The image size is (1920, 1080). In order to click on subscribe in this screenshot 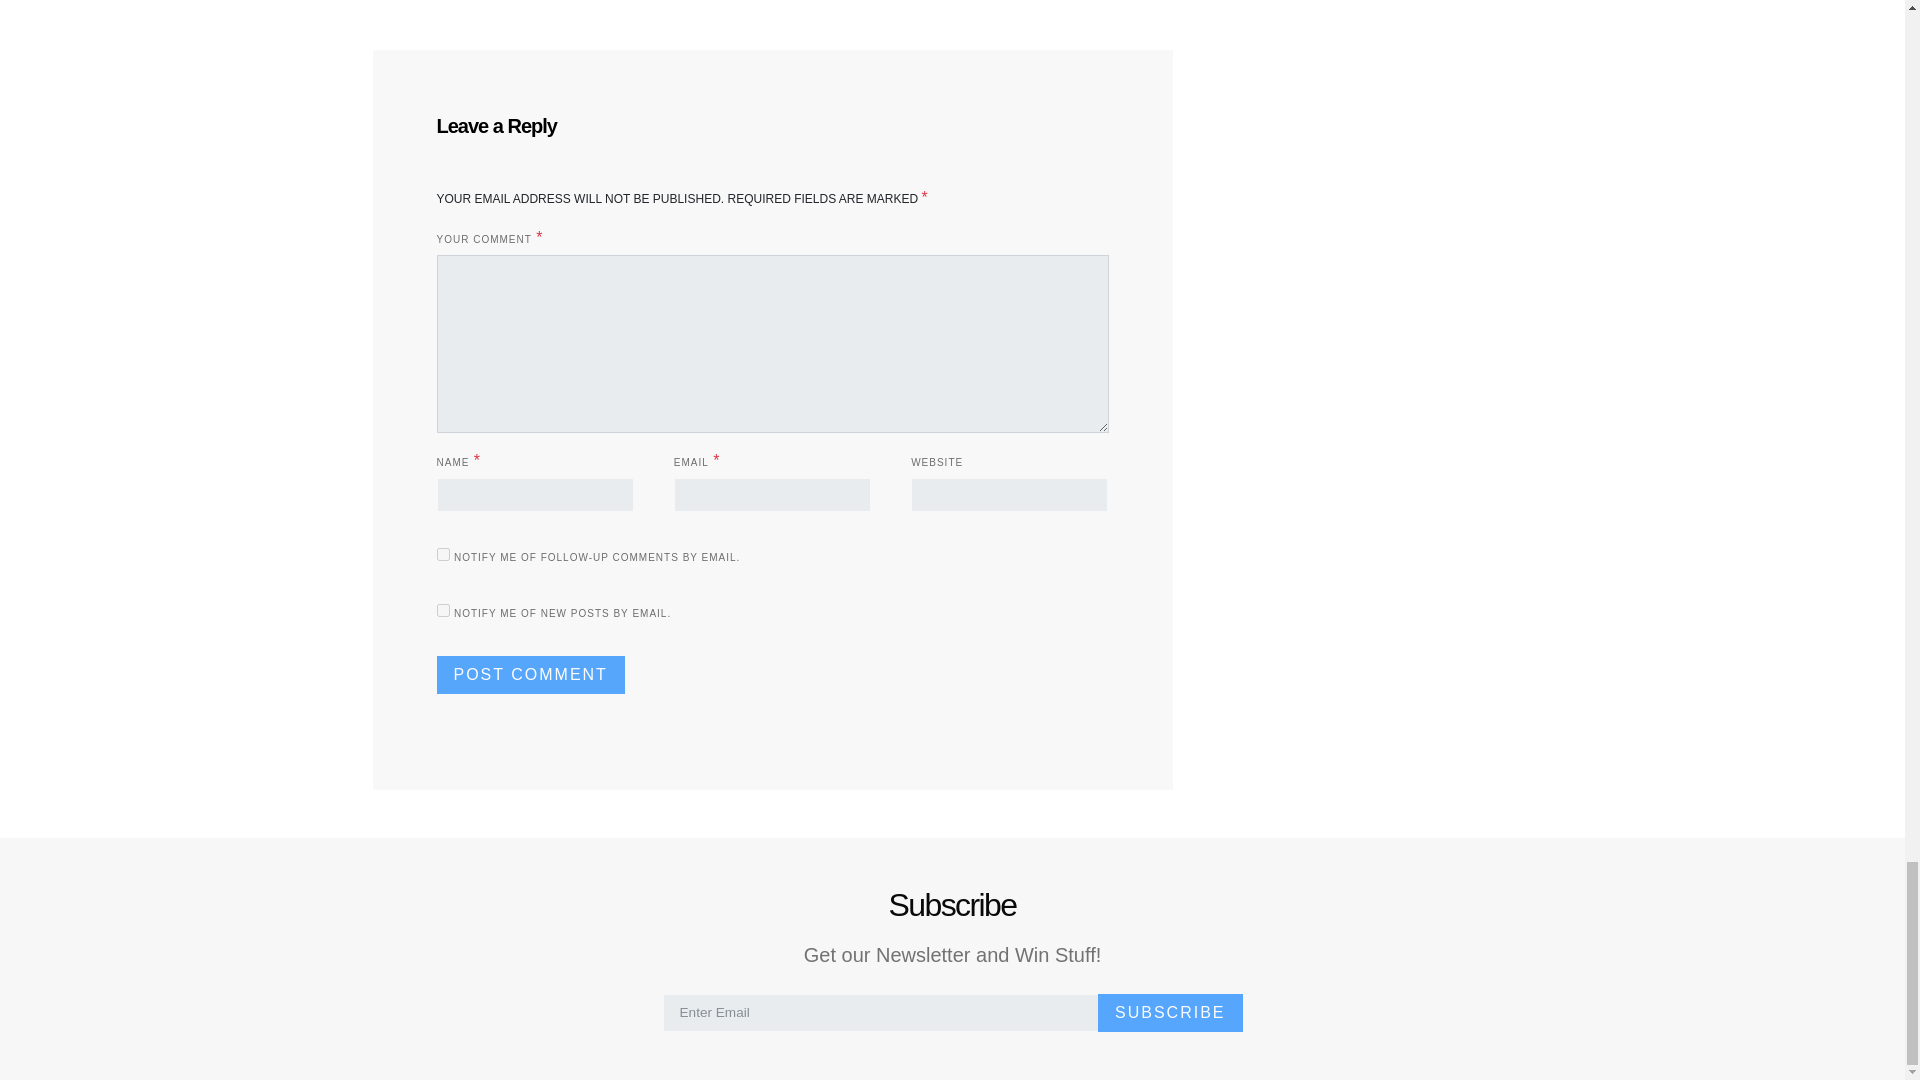, I will do `click(442, 610)`.